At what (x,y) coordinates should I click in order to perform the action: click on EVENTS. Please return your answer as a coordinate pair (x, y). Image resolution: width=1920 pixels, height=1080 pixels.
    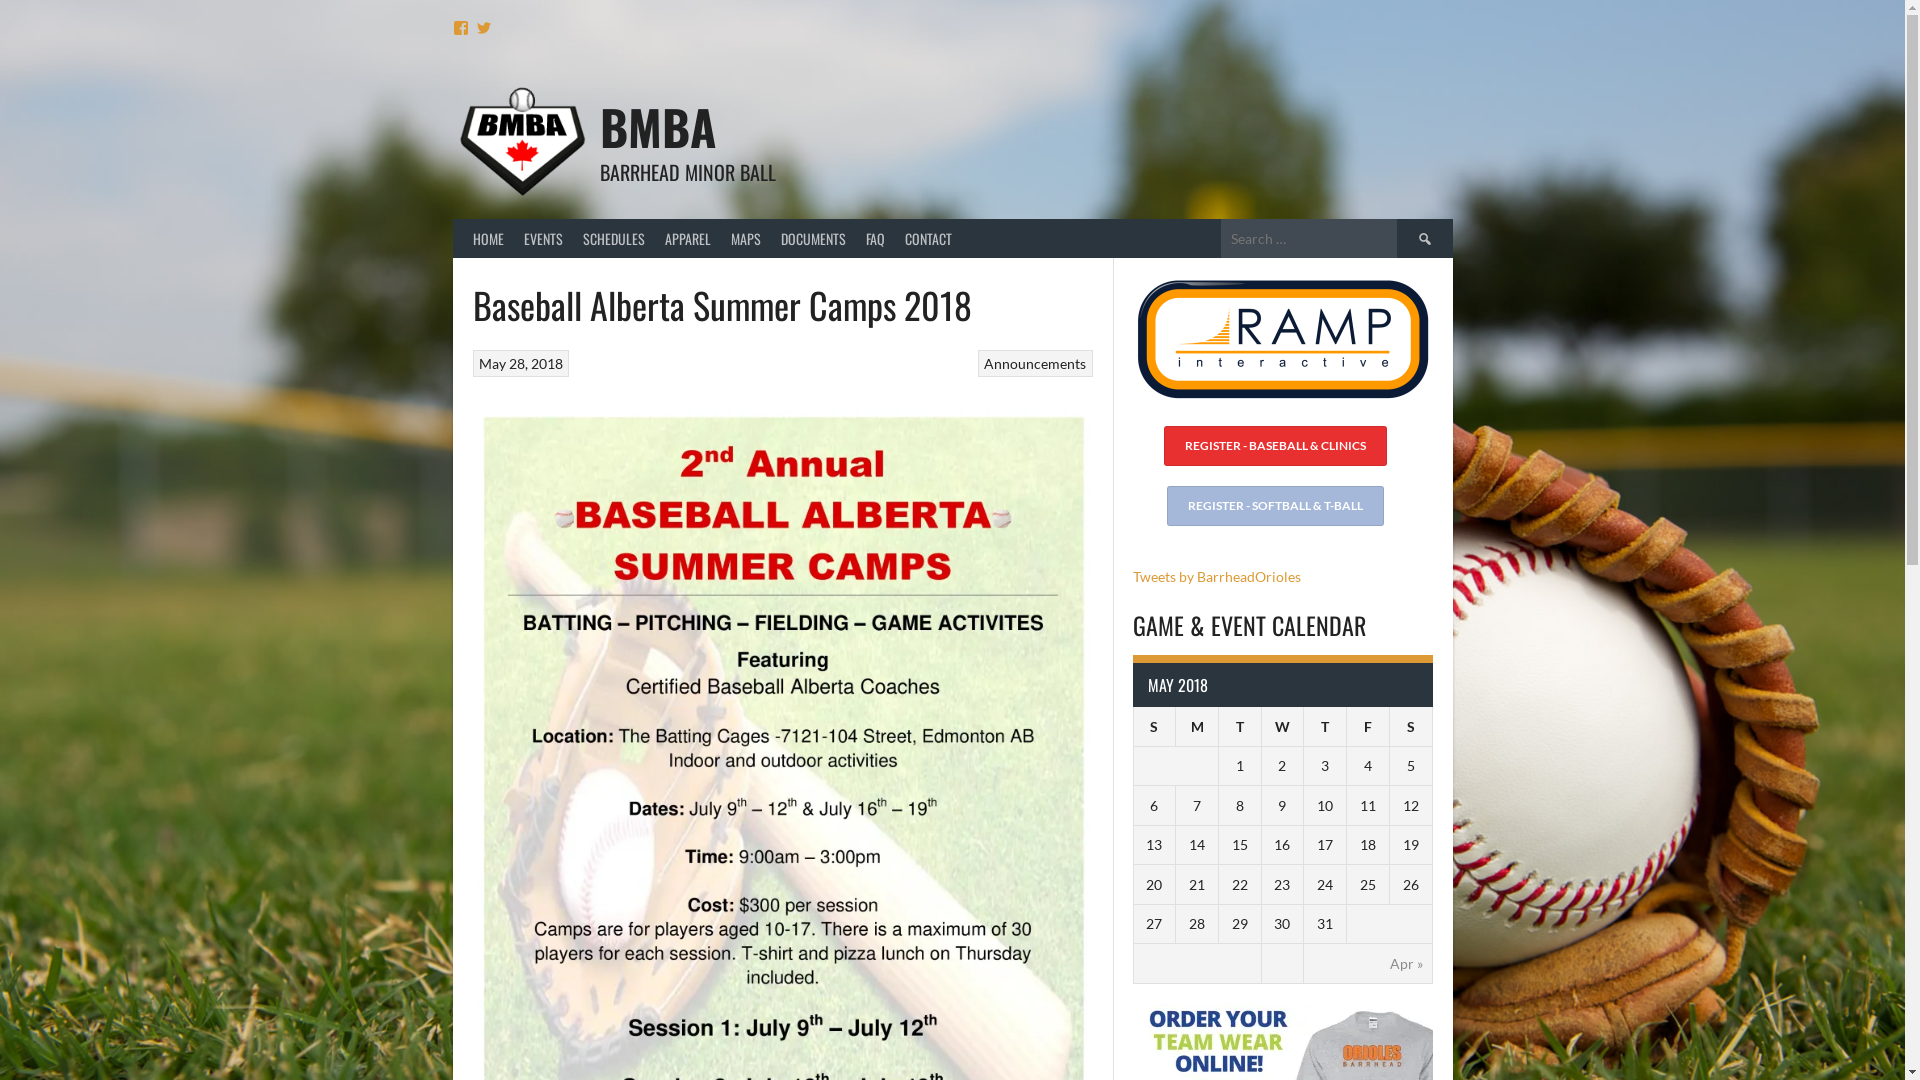
    Looking at the image, I should click on (544, 238).